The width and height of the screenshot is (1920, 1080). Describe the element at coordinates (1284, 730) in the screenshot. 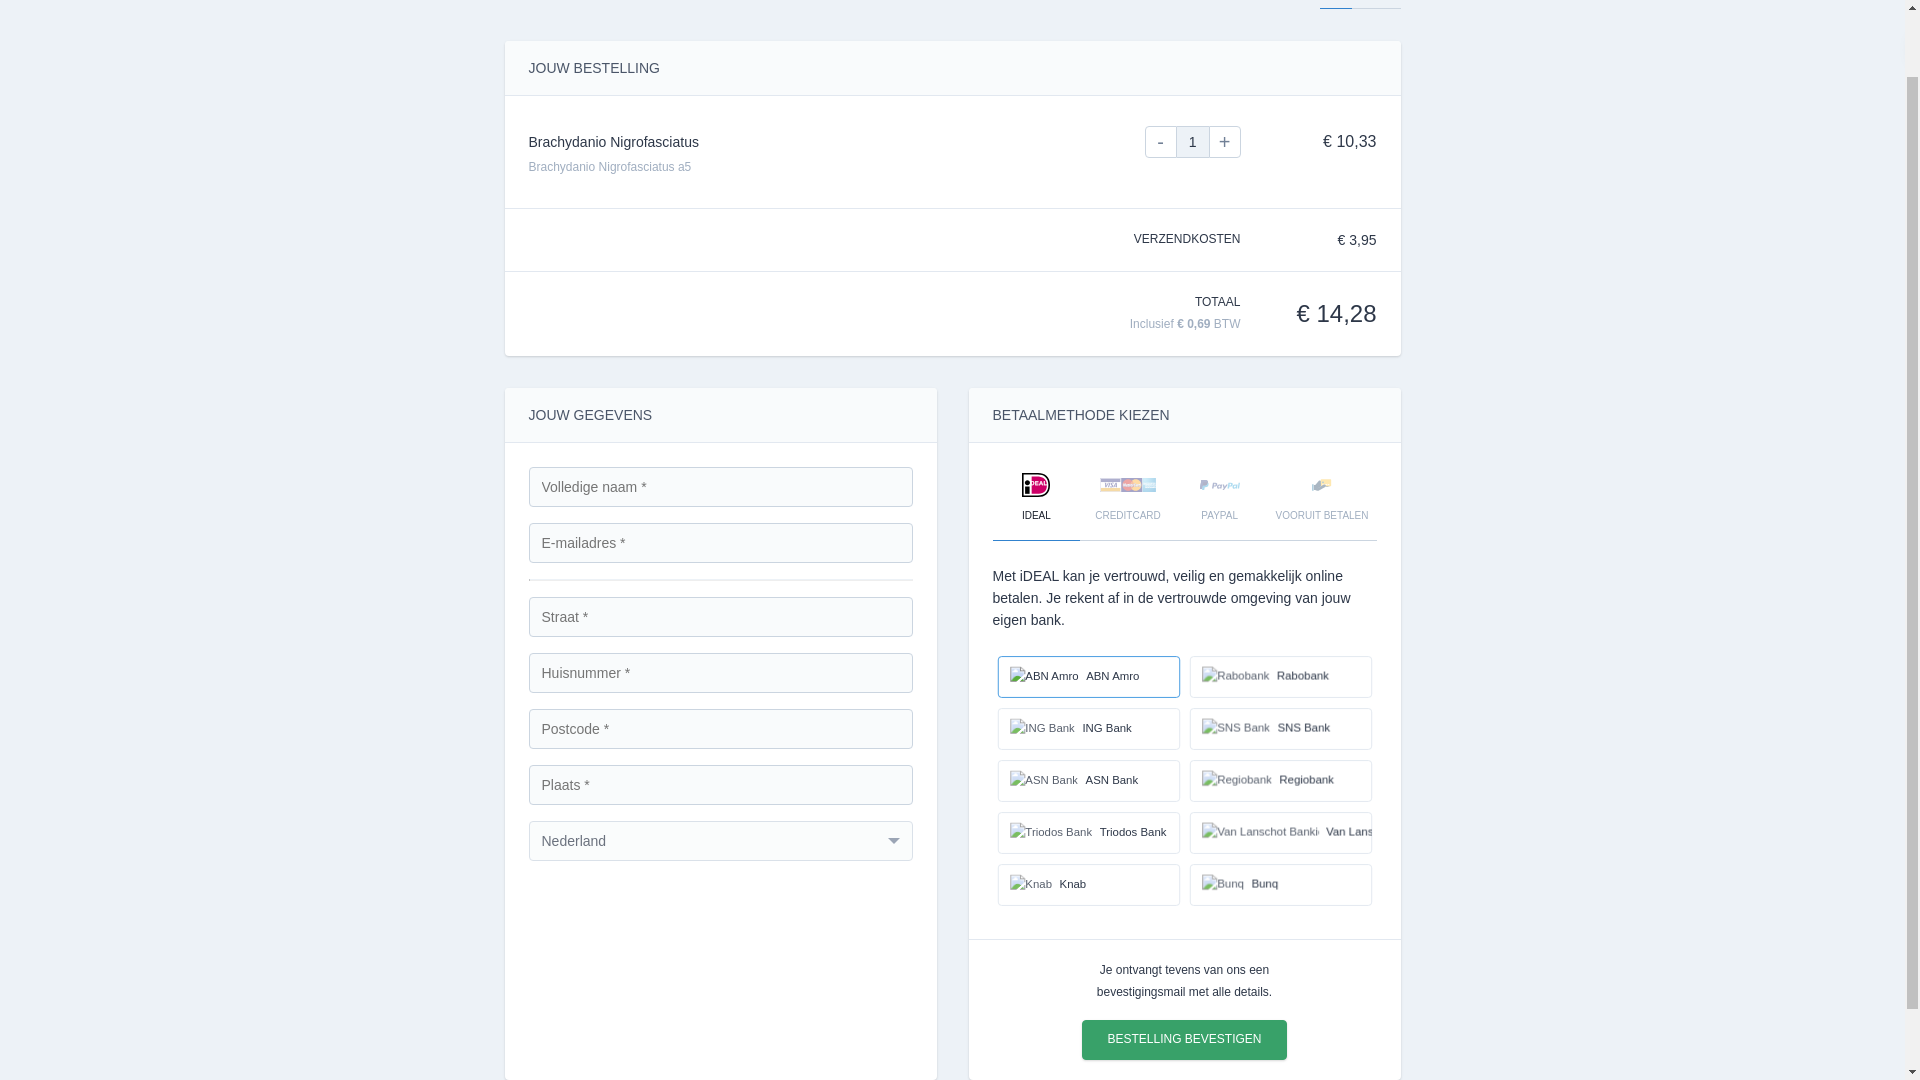

I see `SNS Bank` at that location.